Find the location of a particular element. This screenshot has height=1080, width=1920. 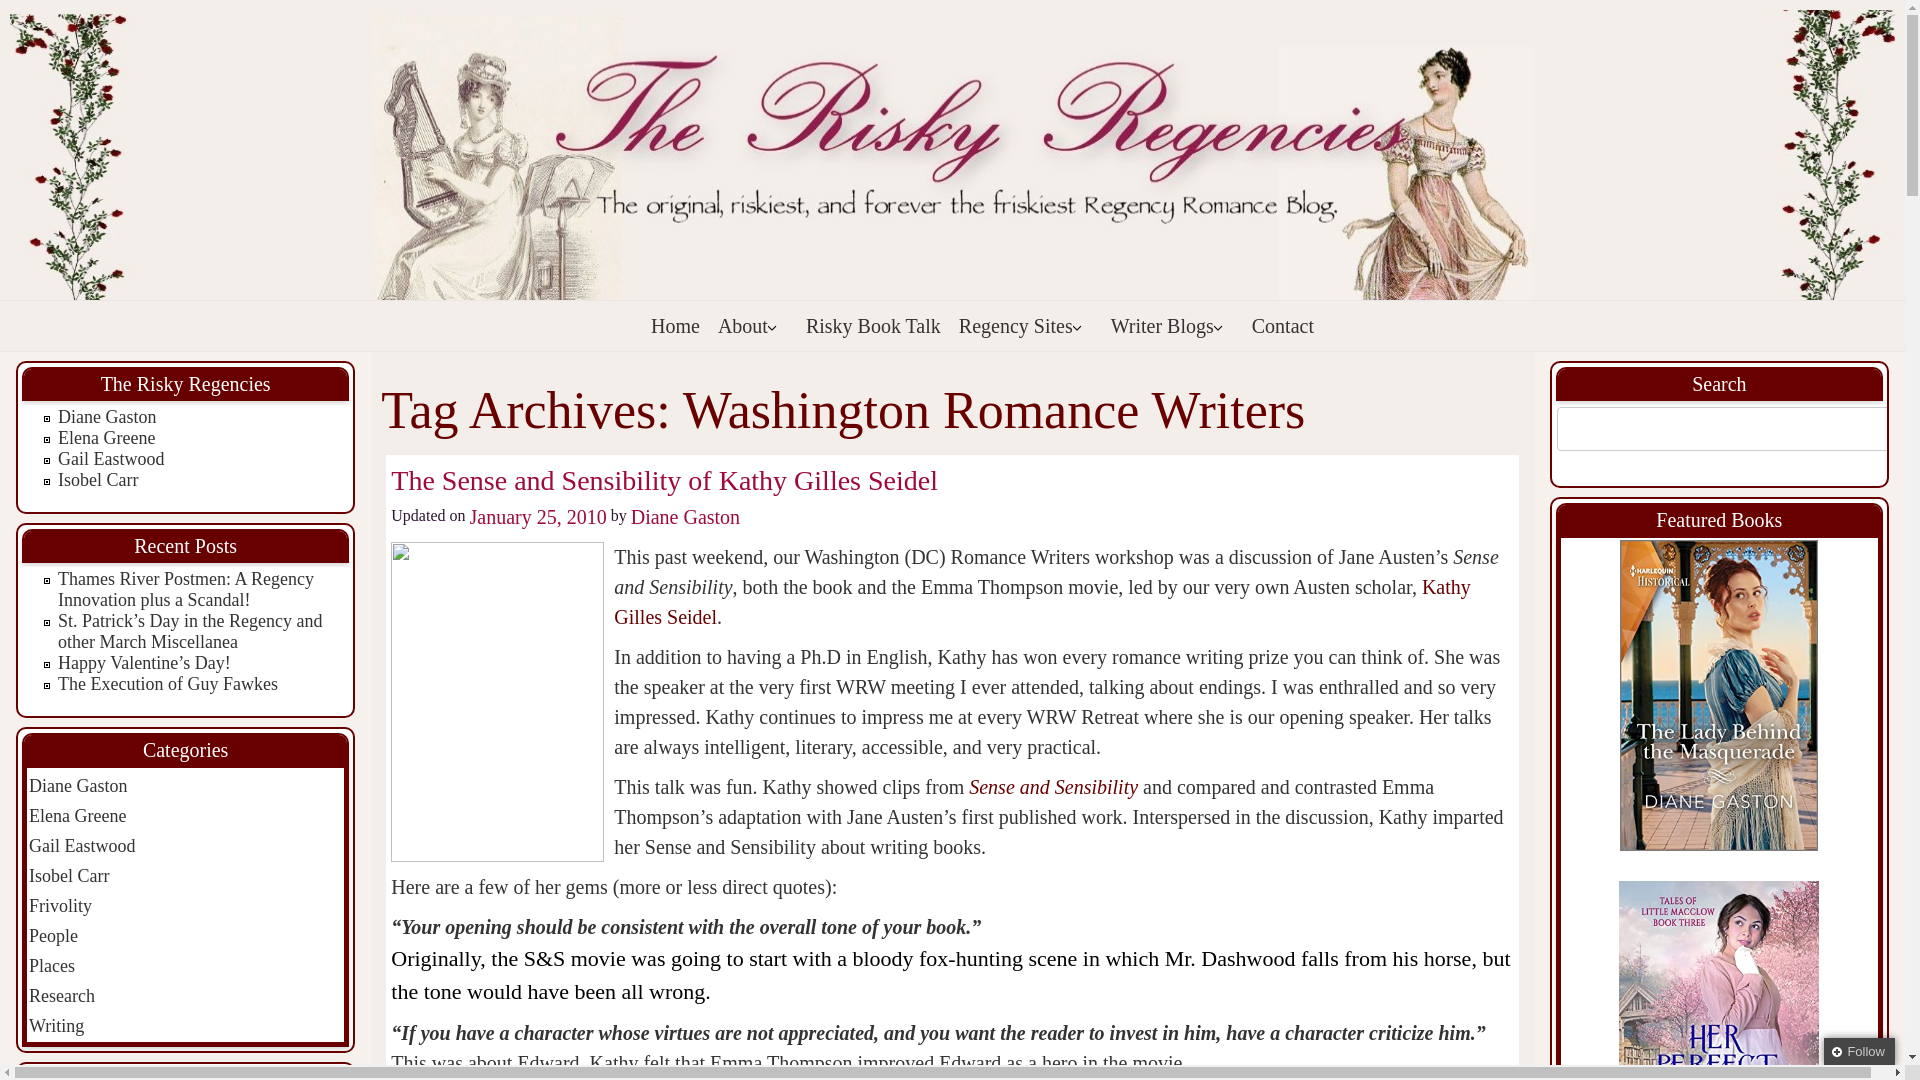

Website of author Gail Eastwood is located at coordinates (110, 458).